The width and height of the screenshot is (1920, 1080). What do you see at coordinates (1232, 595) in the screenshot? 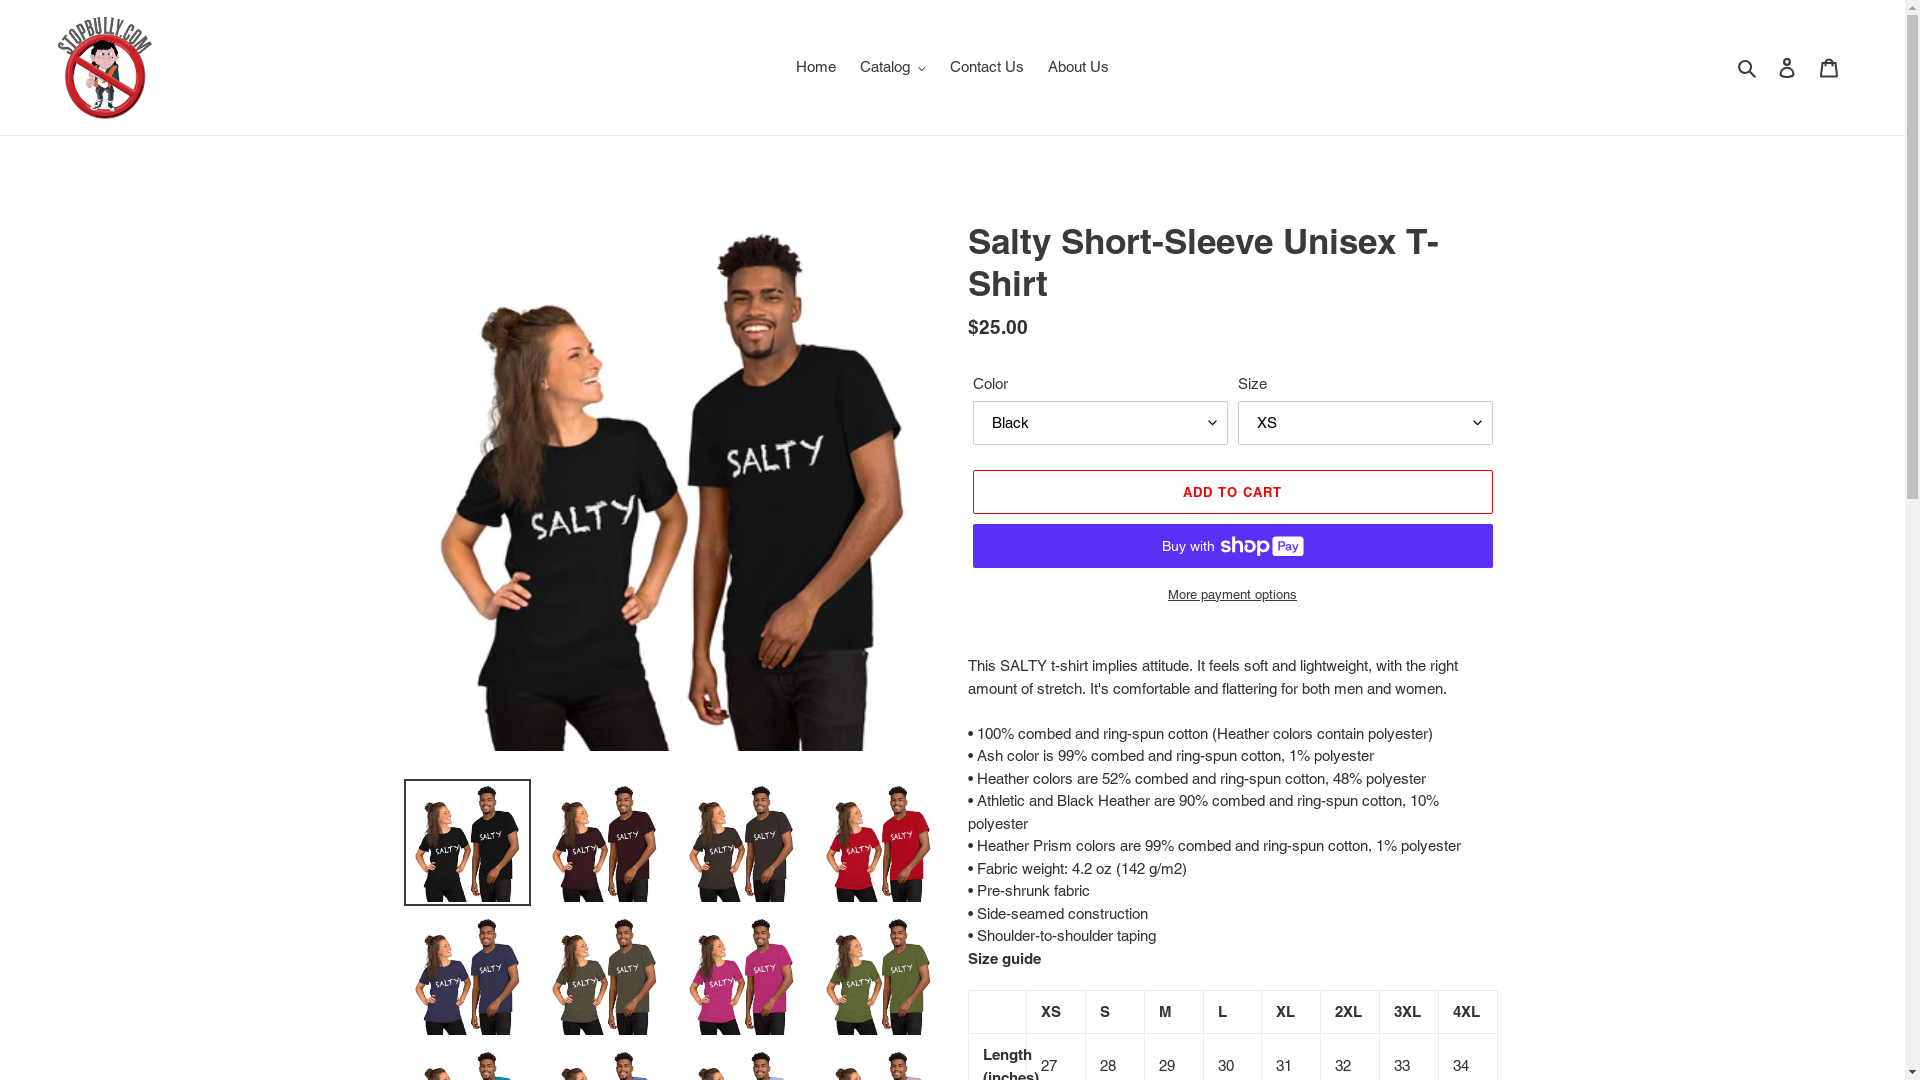
I see `More payment options` at bounding box center [1232, 595].